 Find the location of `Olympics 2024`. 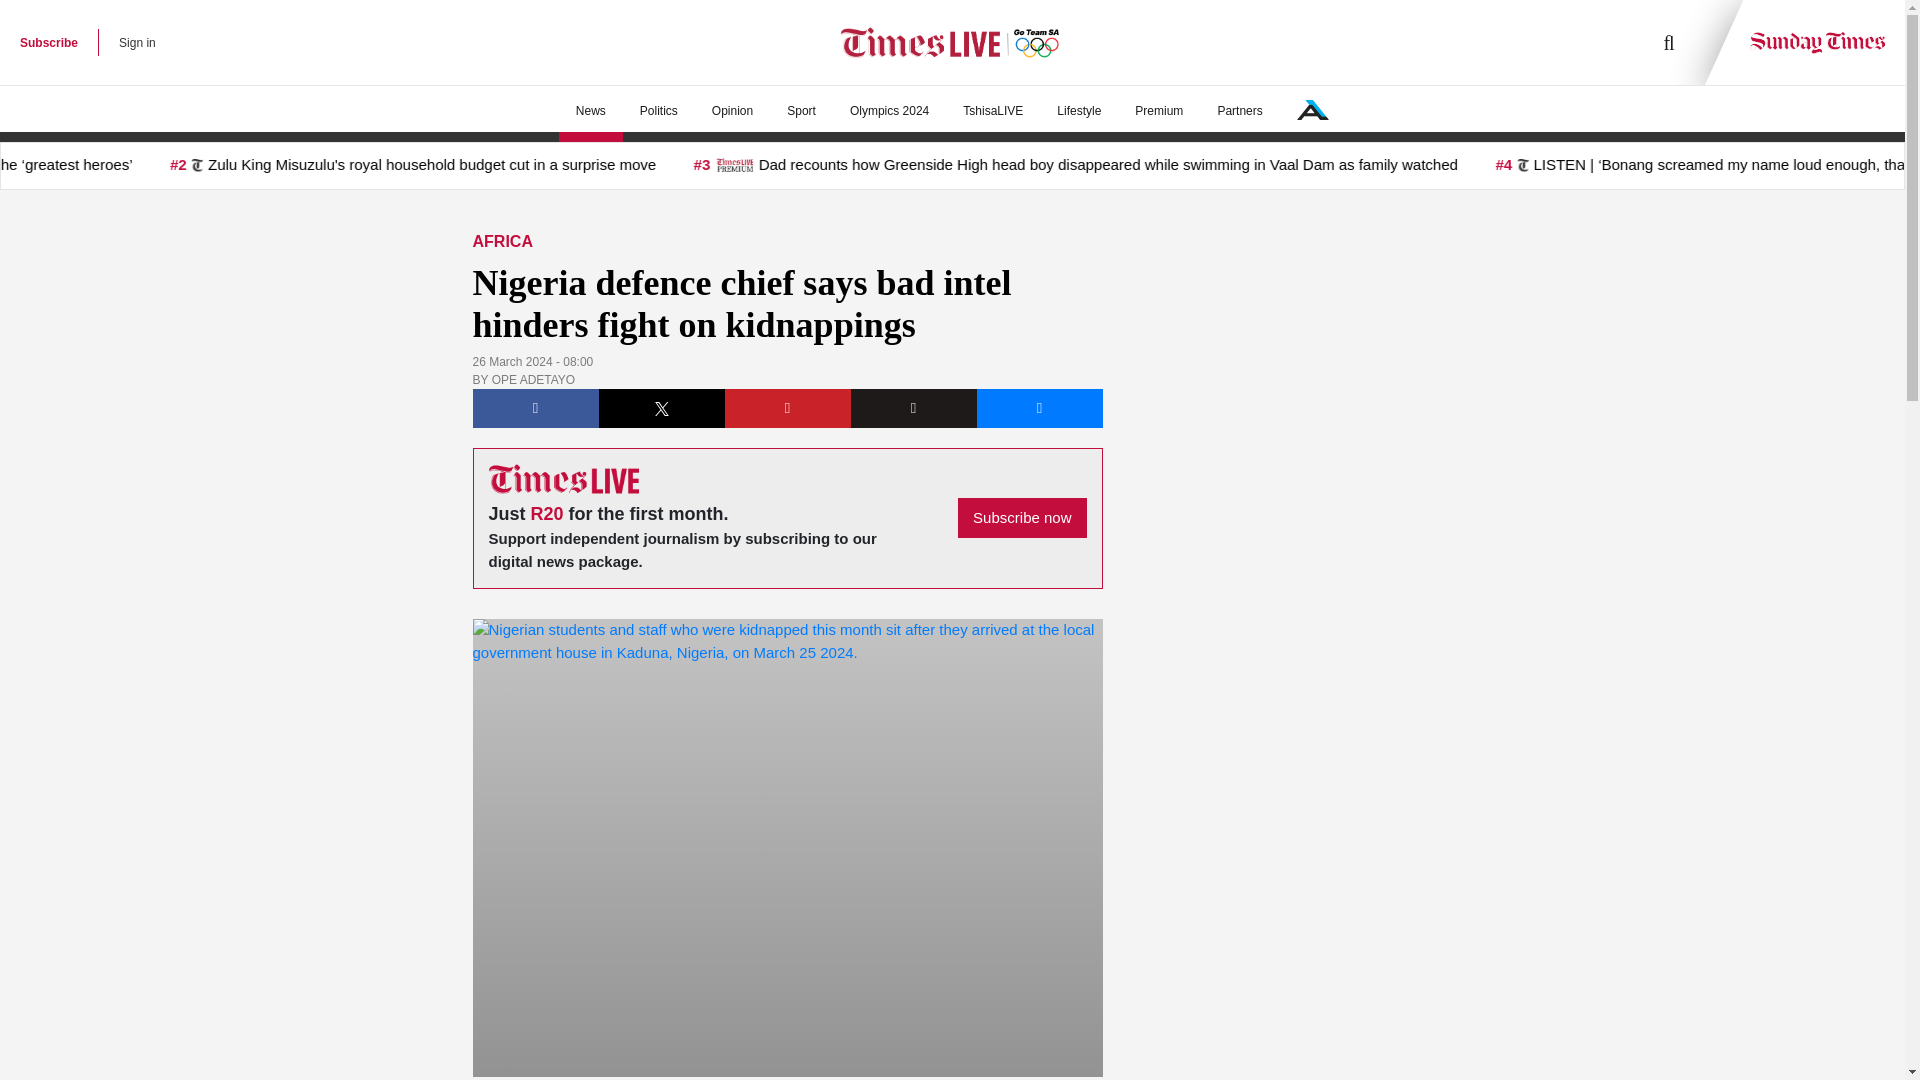

Olympics 2024 is located at coordinates (890, 111).